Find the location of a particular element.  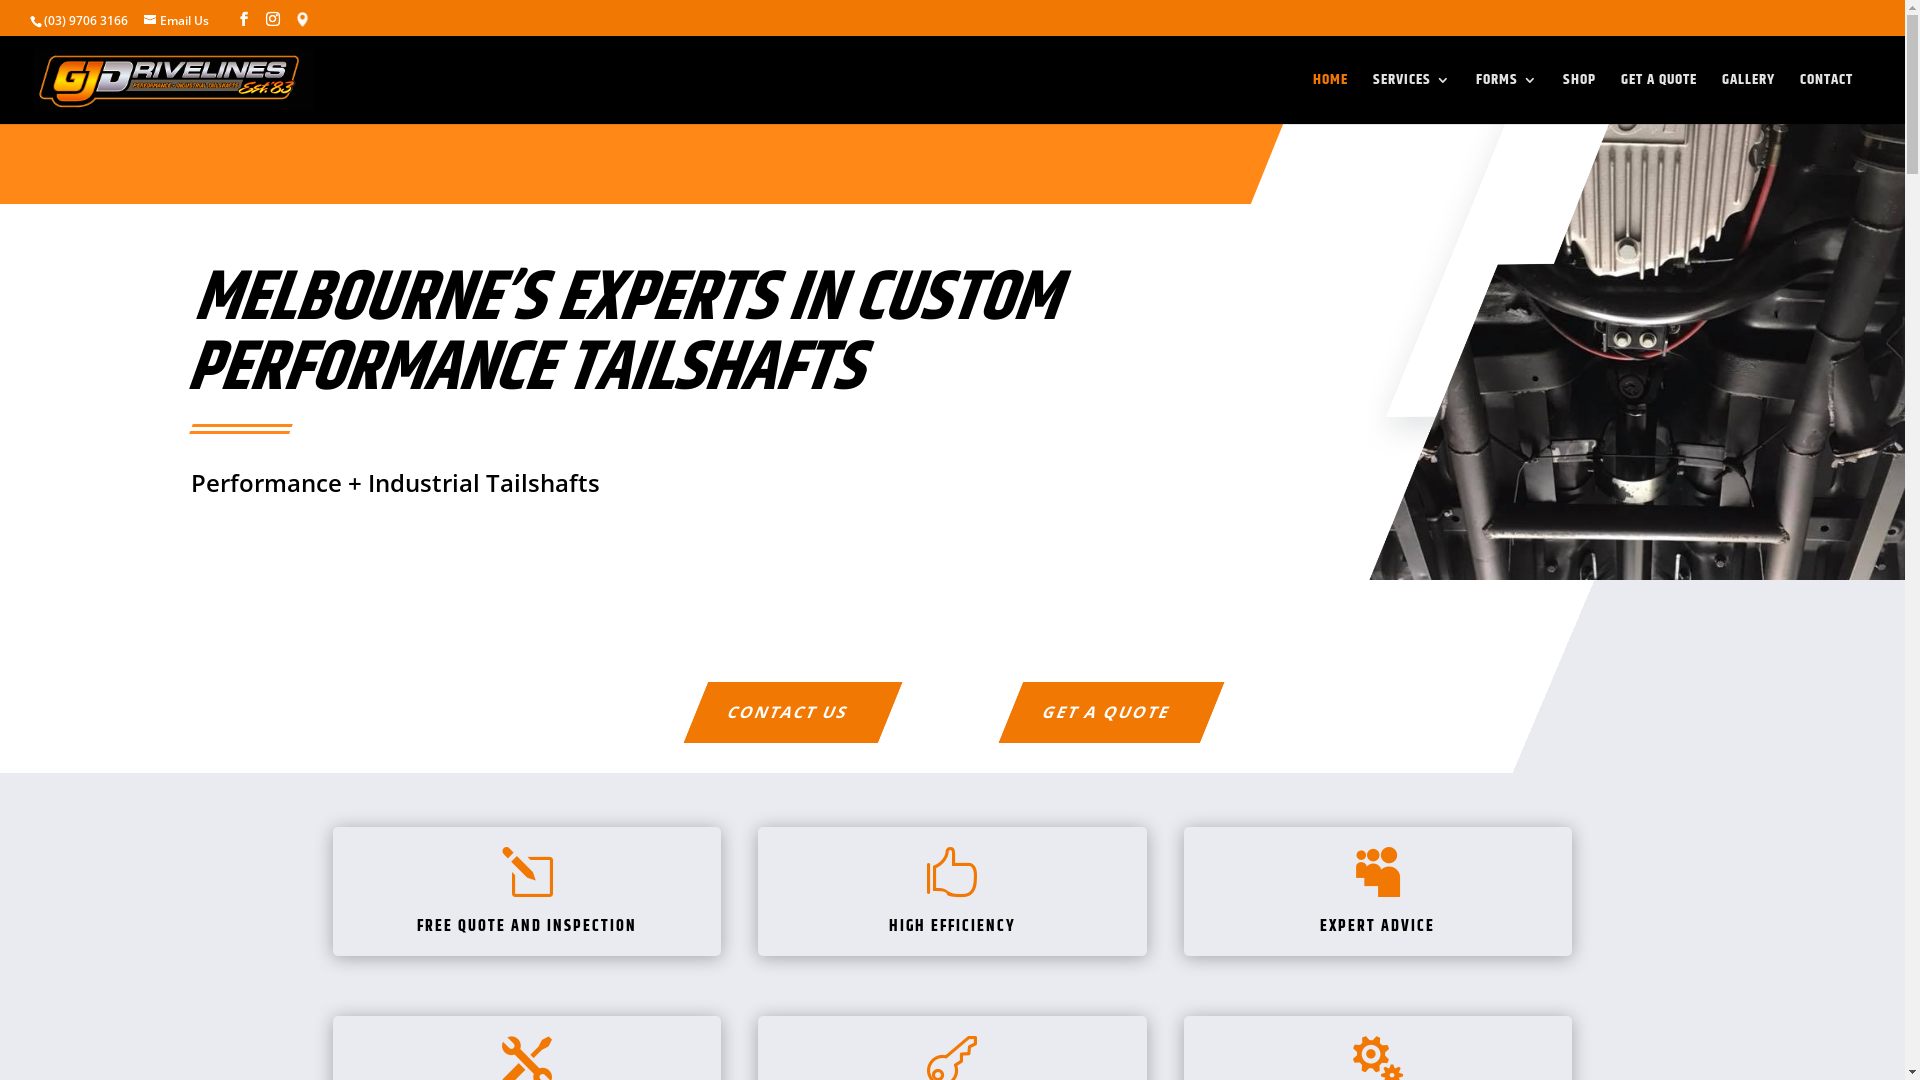

HOME is located at coordinates (1330, 98).